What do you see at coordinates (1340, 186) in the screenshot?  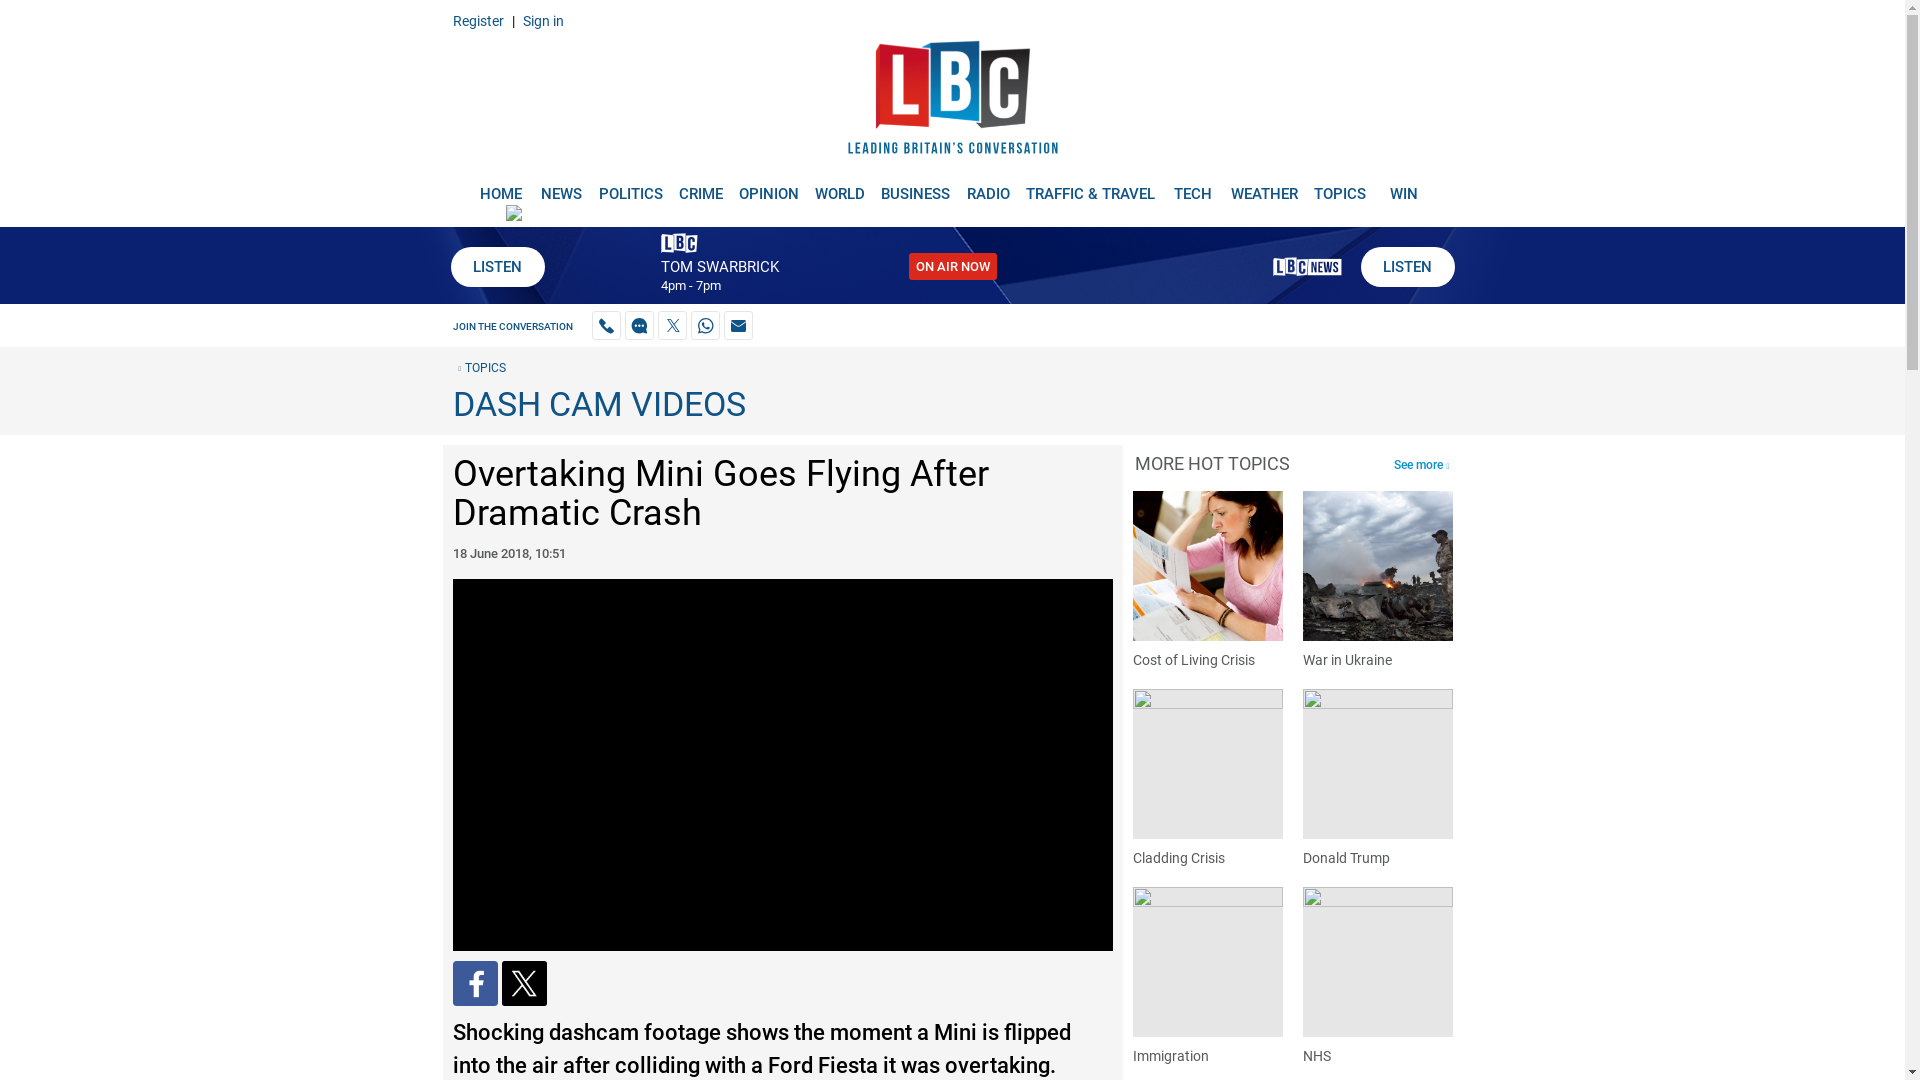 I see `TOPICS` at bounding box center [1340, 186].